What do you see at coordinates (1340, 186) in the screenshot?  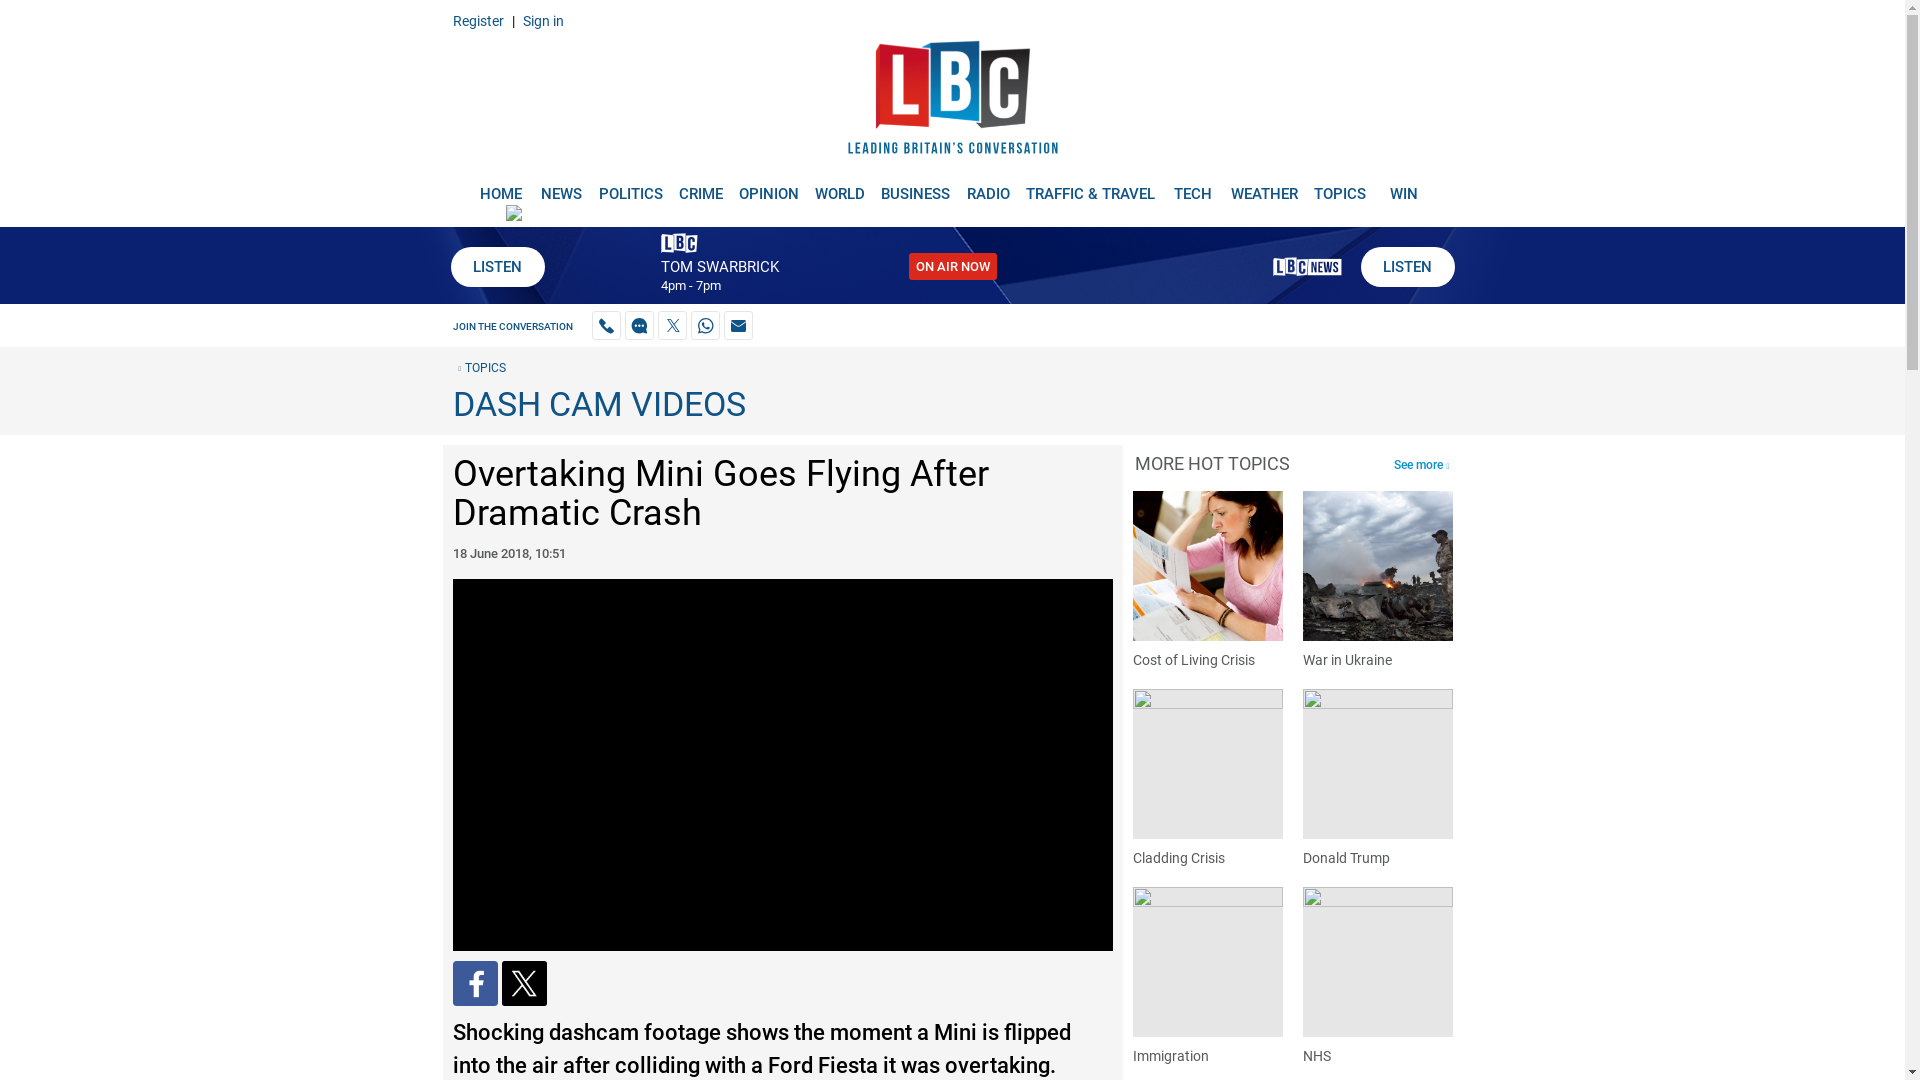 I see `TOPICS` at bounding box center [1340, 186].